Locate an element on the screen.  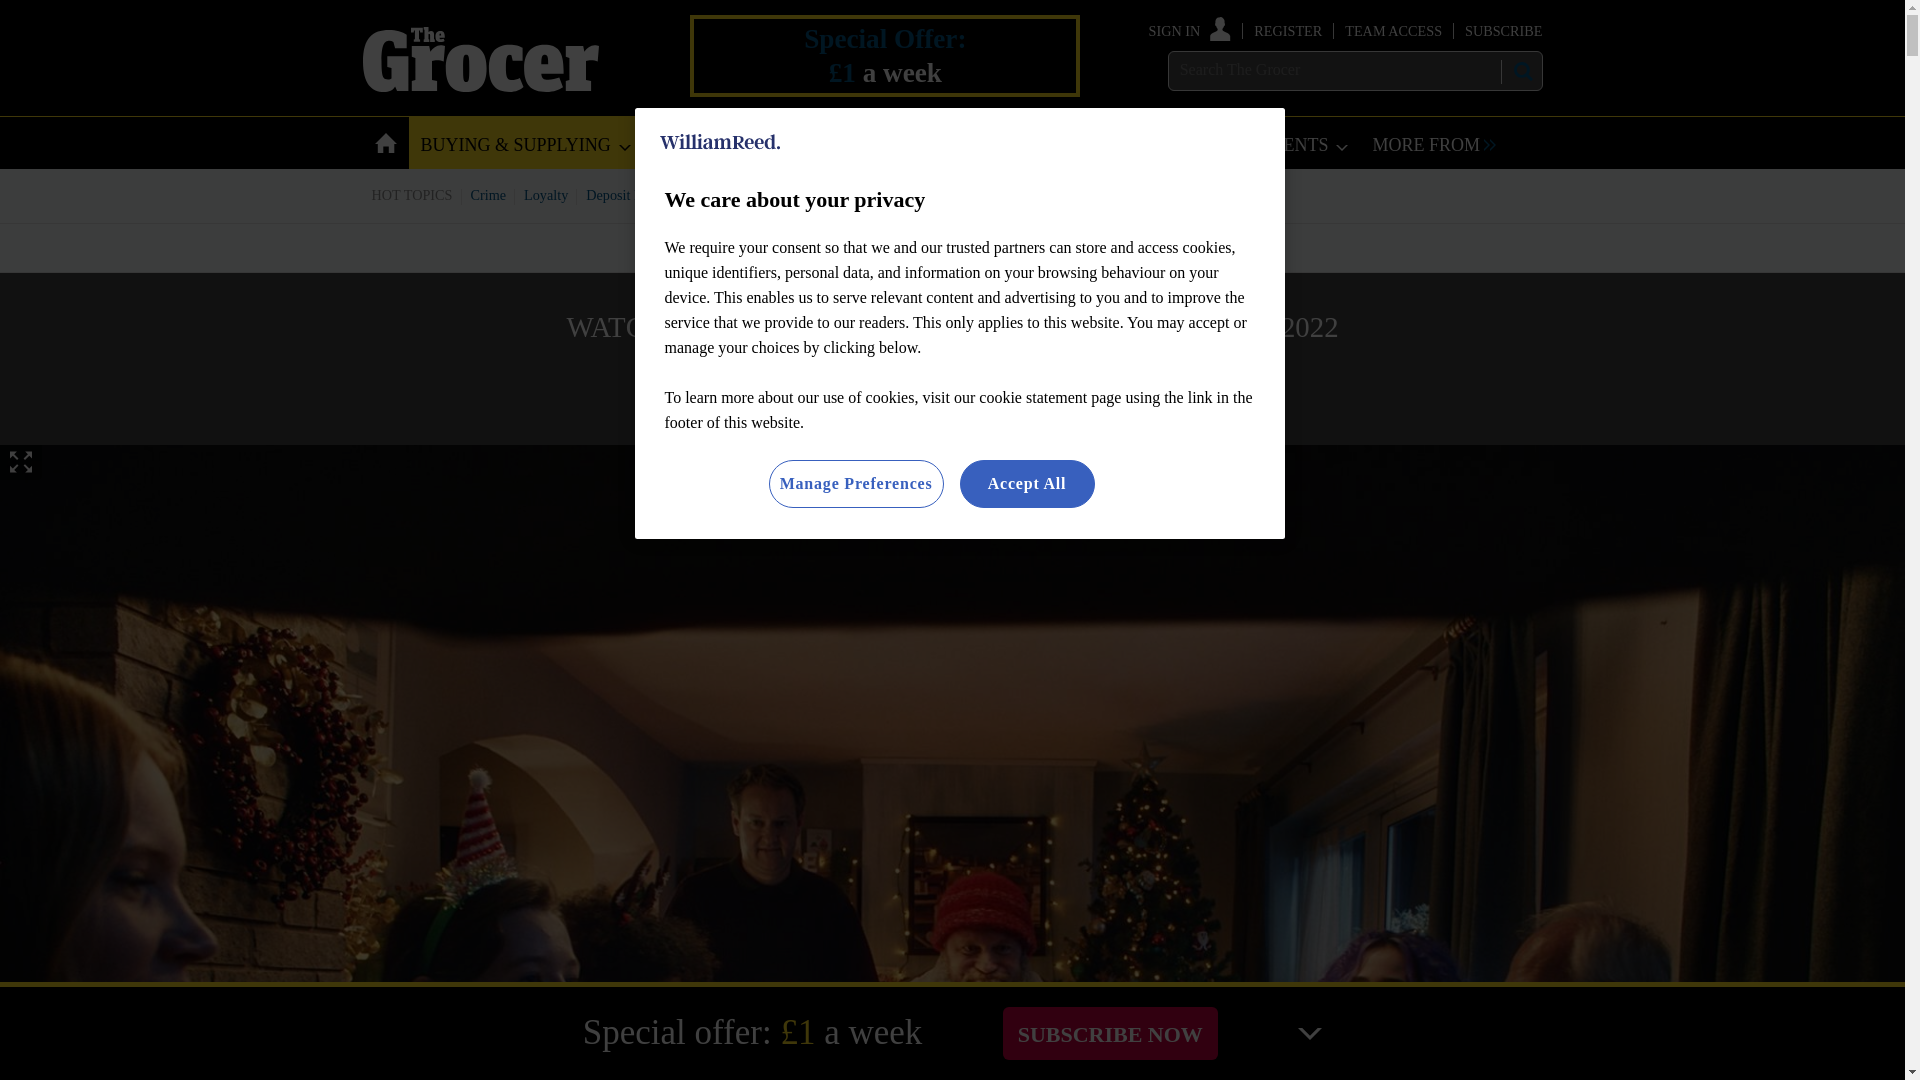
TEAM ACCESS is located at coordinates (1393, 30).